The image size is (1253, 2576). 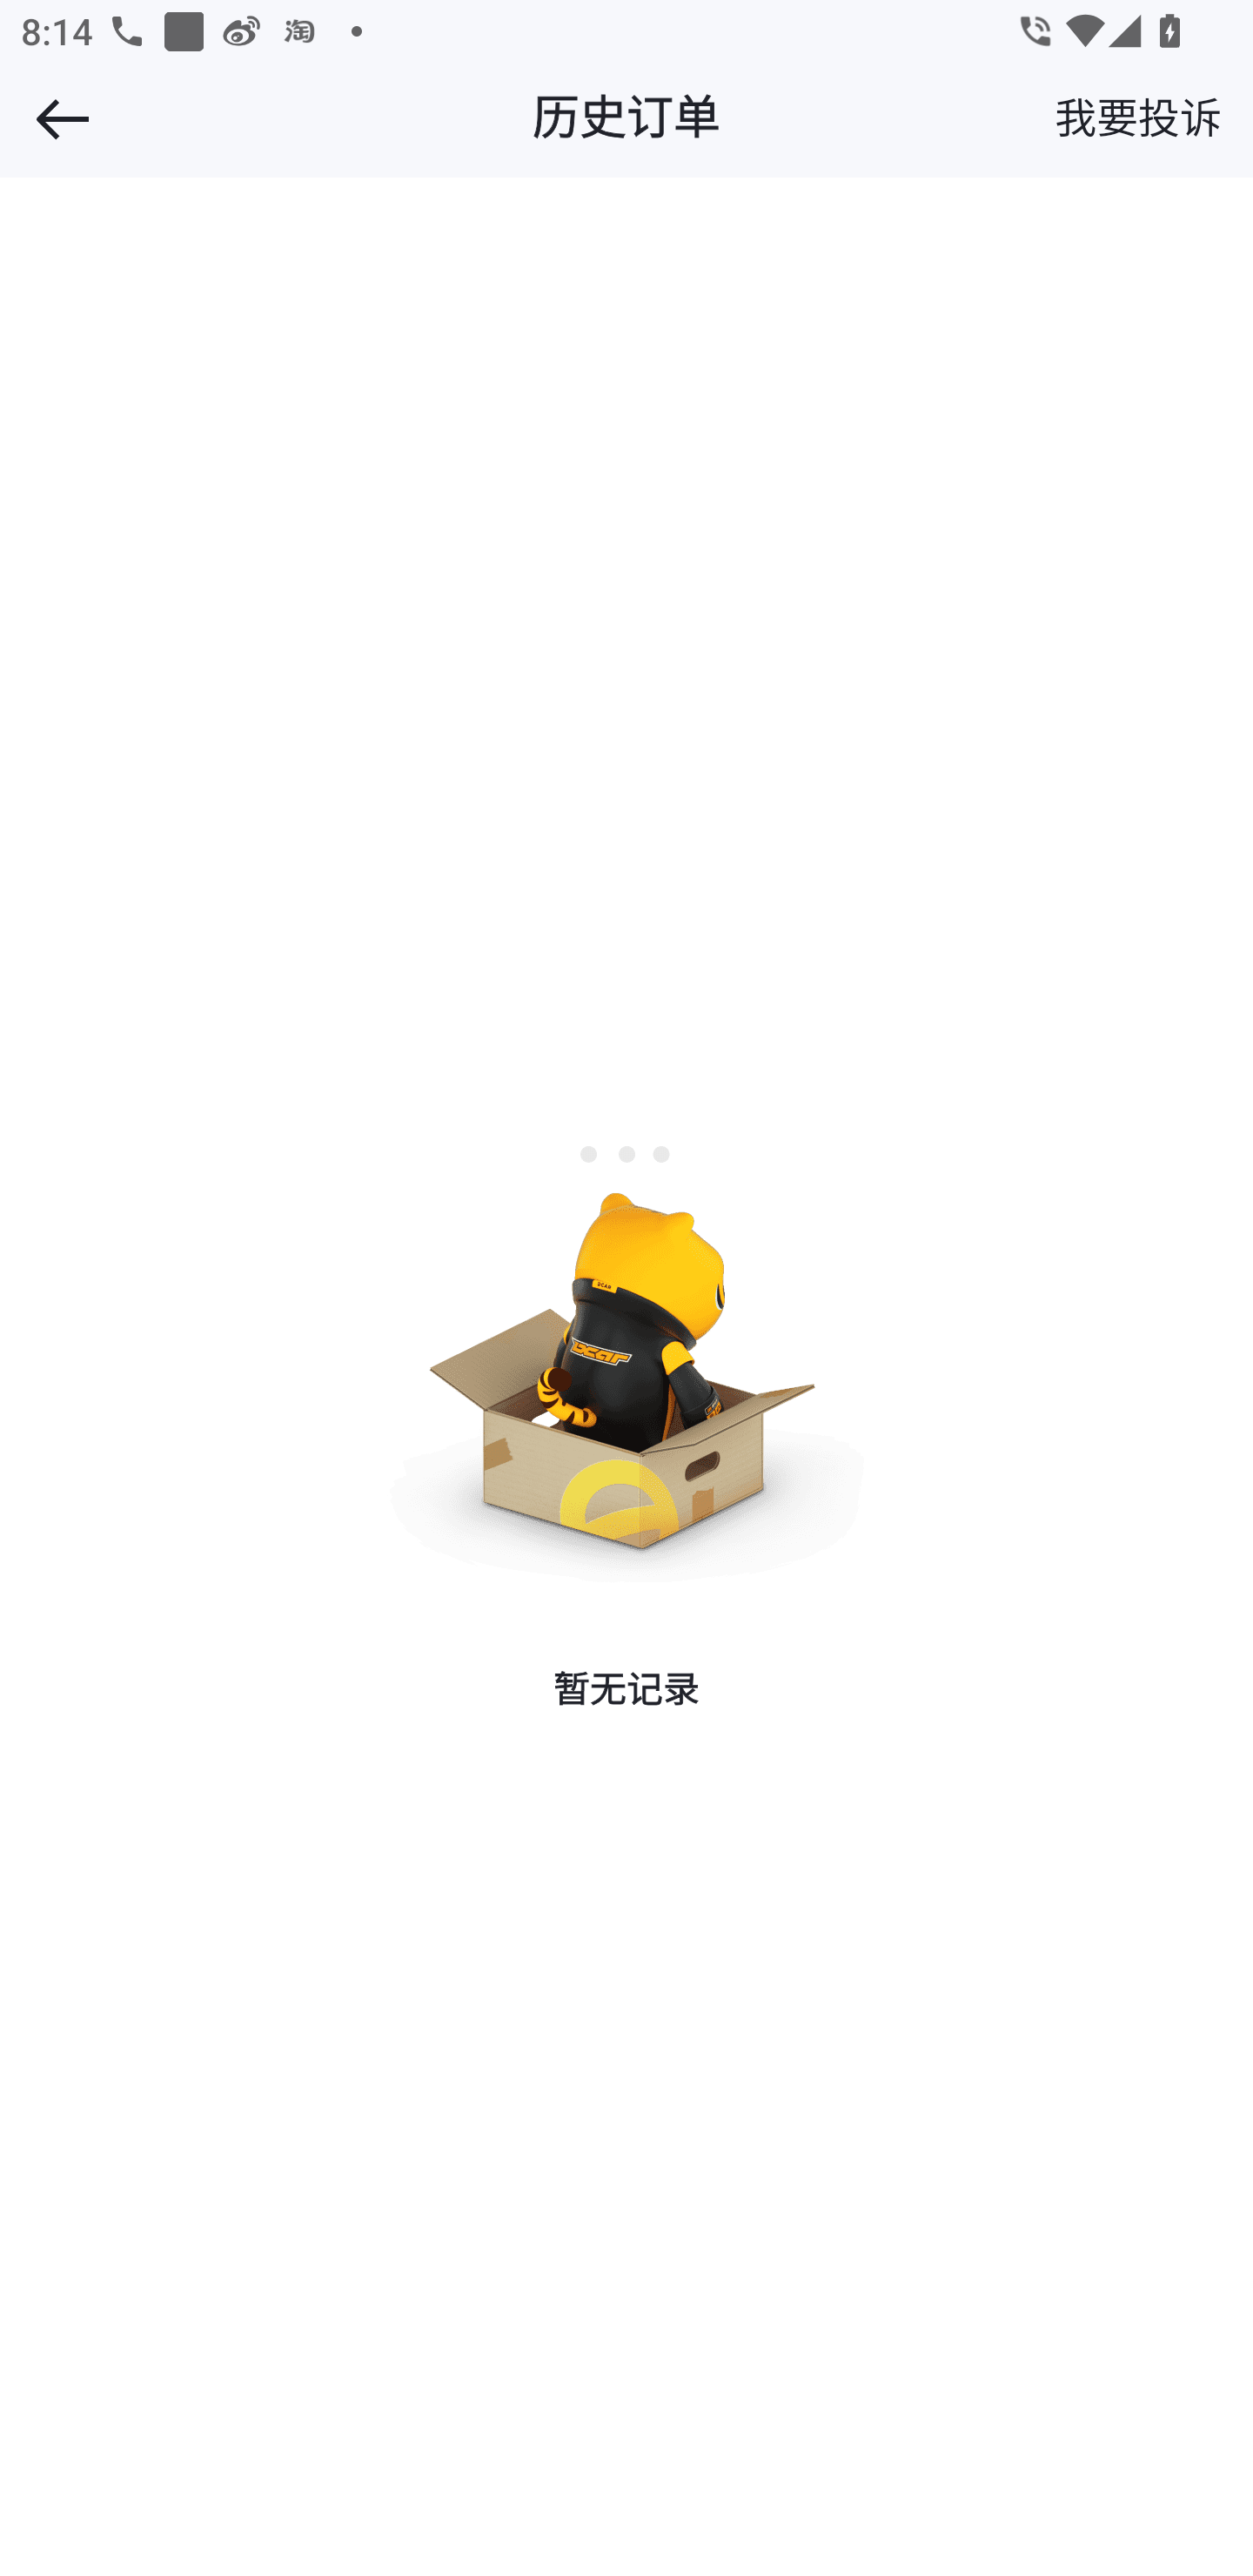 What do you see at coordinates (1152, 118) in the screenshot?
I see `我要投诉` at bounding box center [1152, 118].